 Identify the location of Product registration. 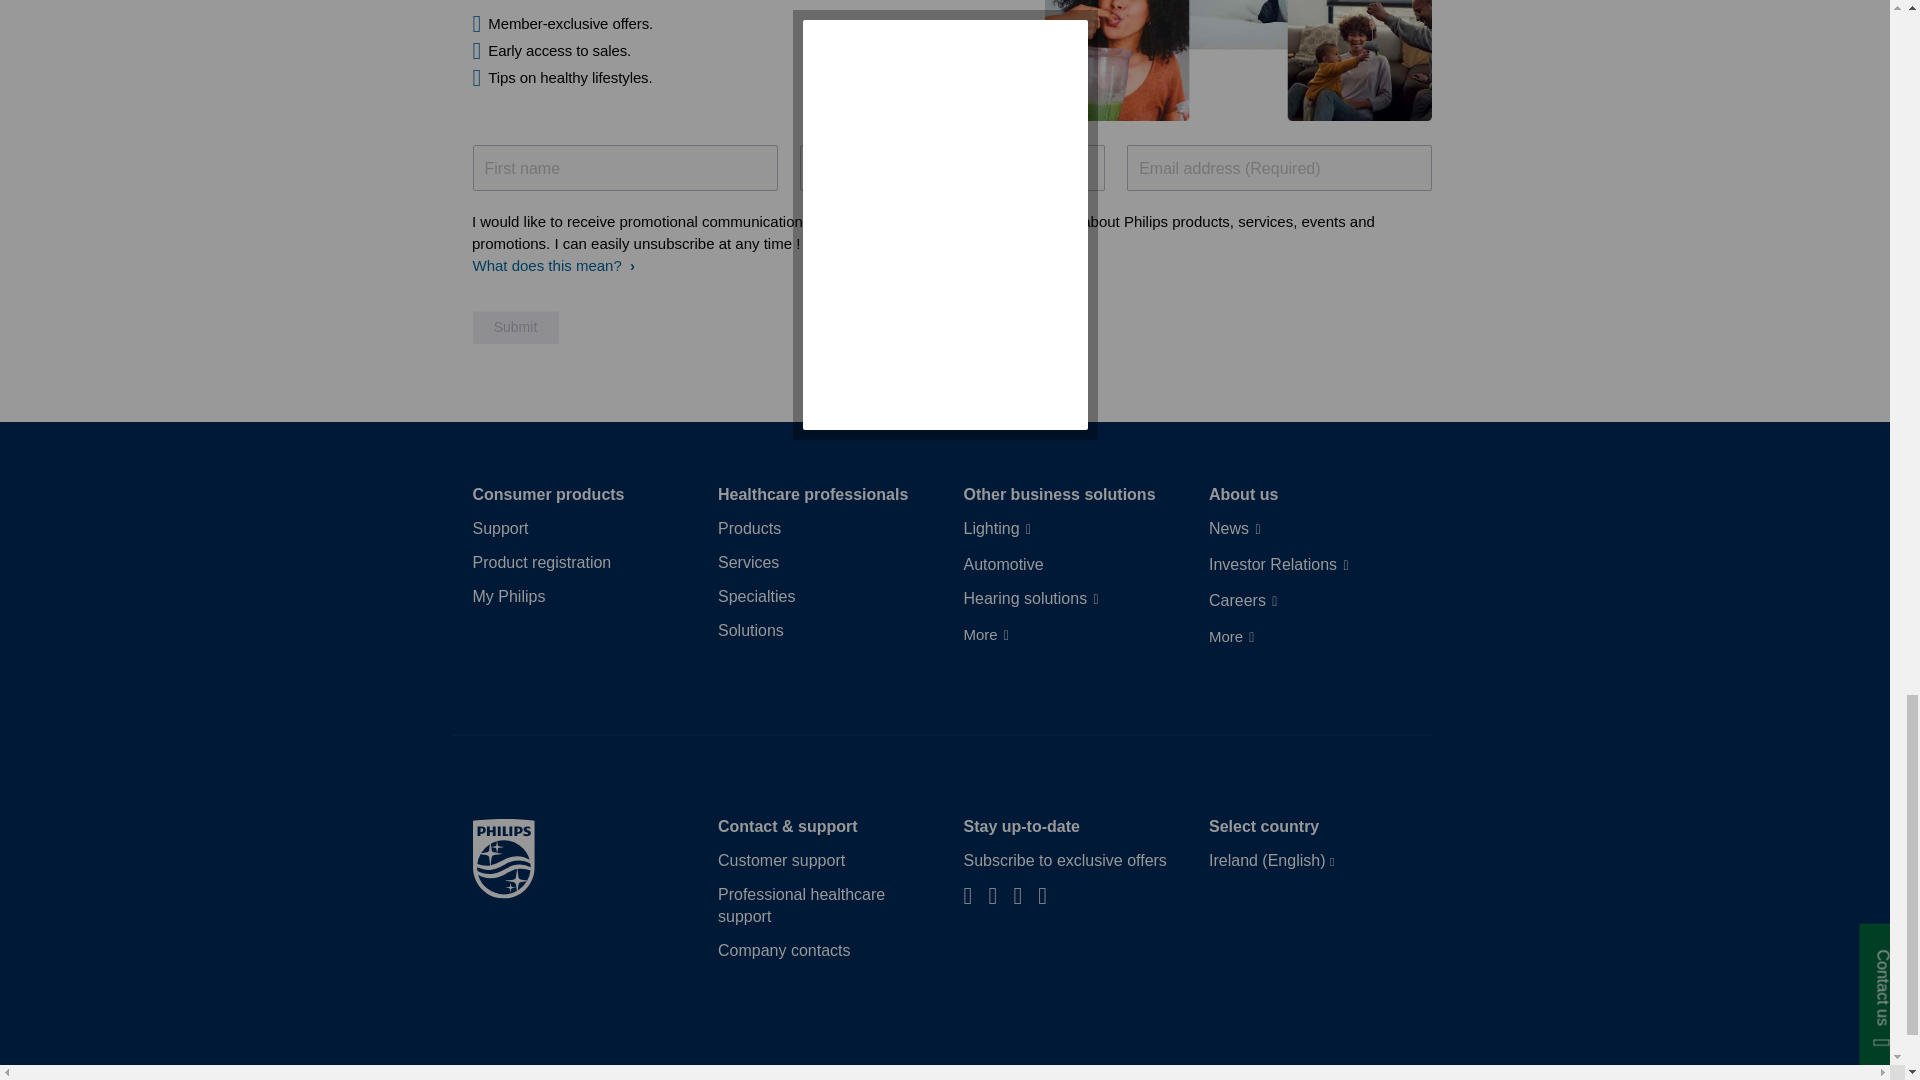
(541, 562).